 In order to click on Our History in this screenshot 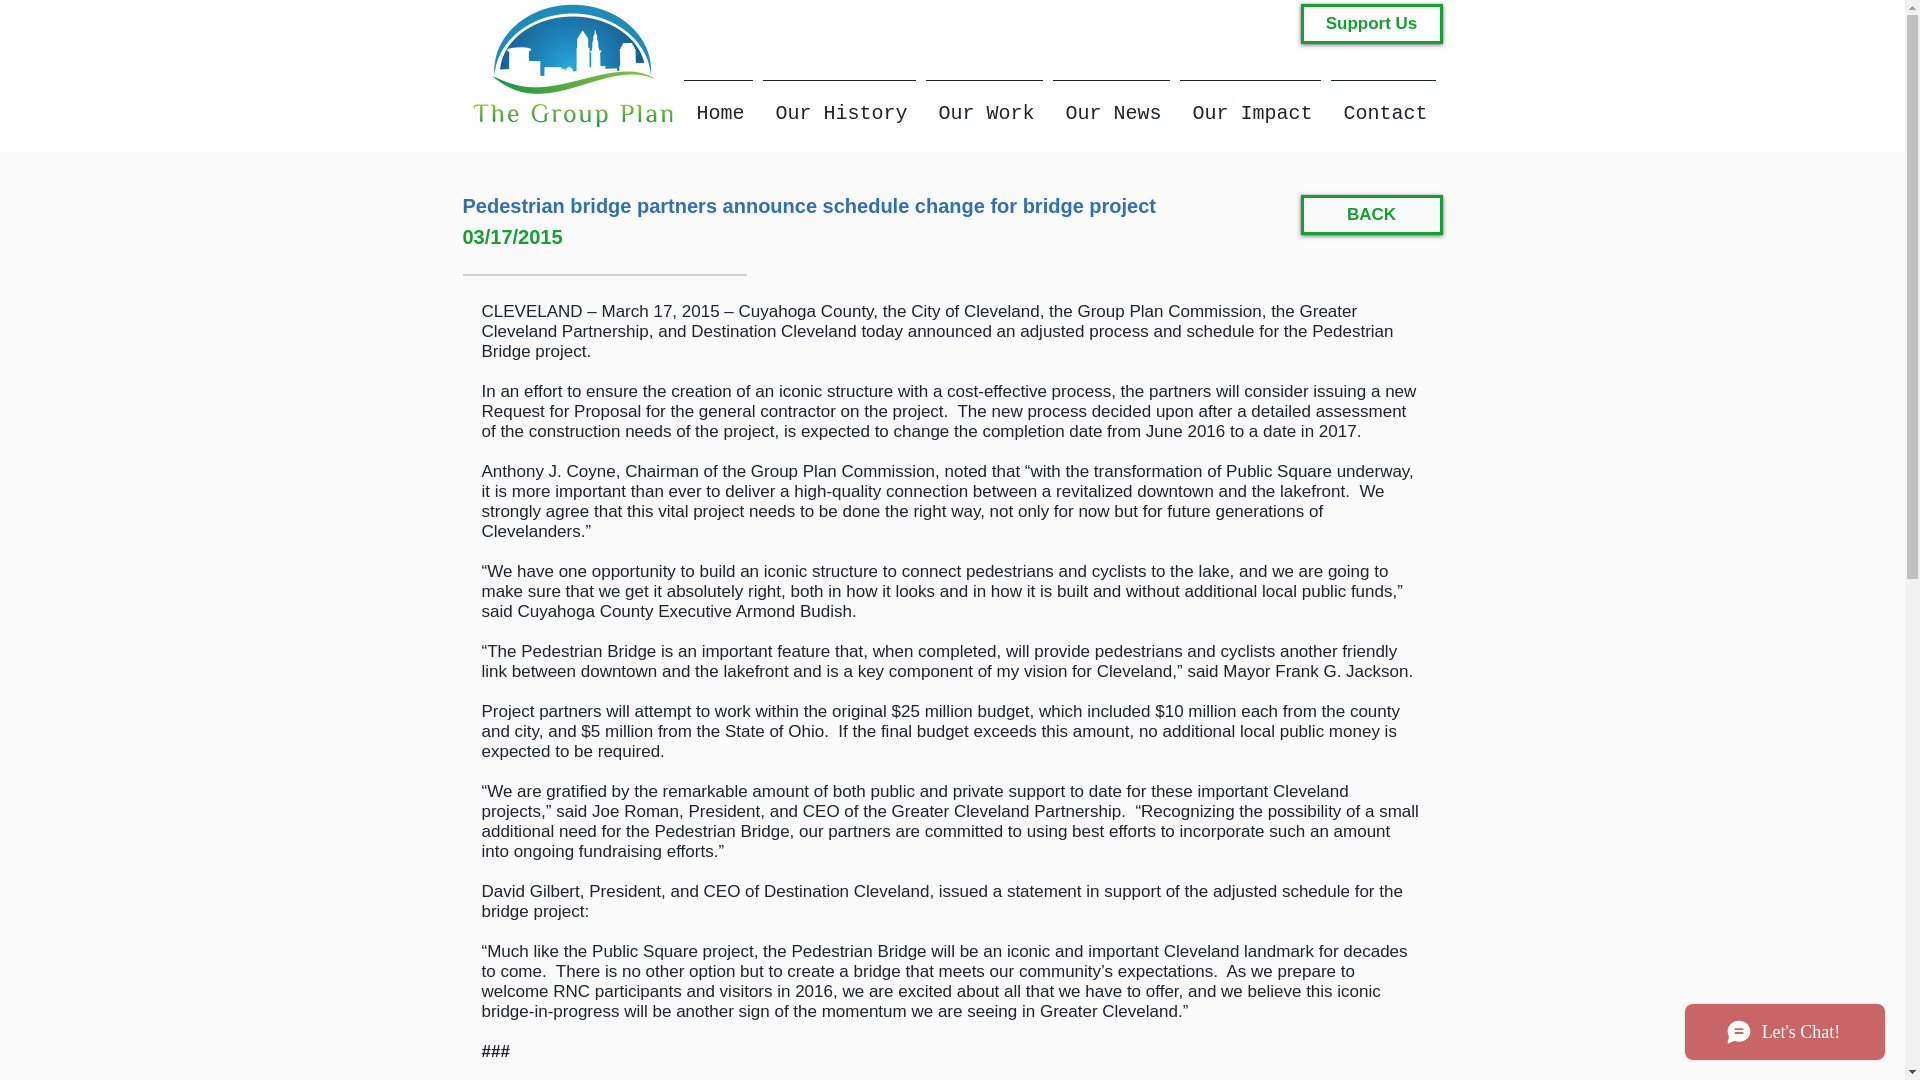, I will do `click(840, 104)`.